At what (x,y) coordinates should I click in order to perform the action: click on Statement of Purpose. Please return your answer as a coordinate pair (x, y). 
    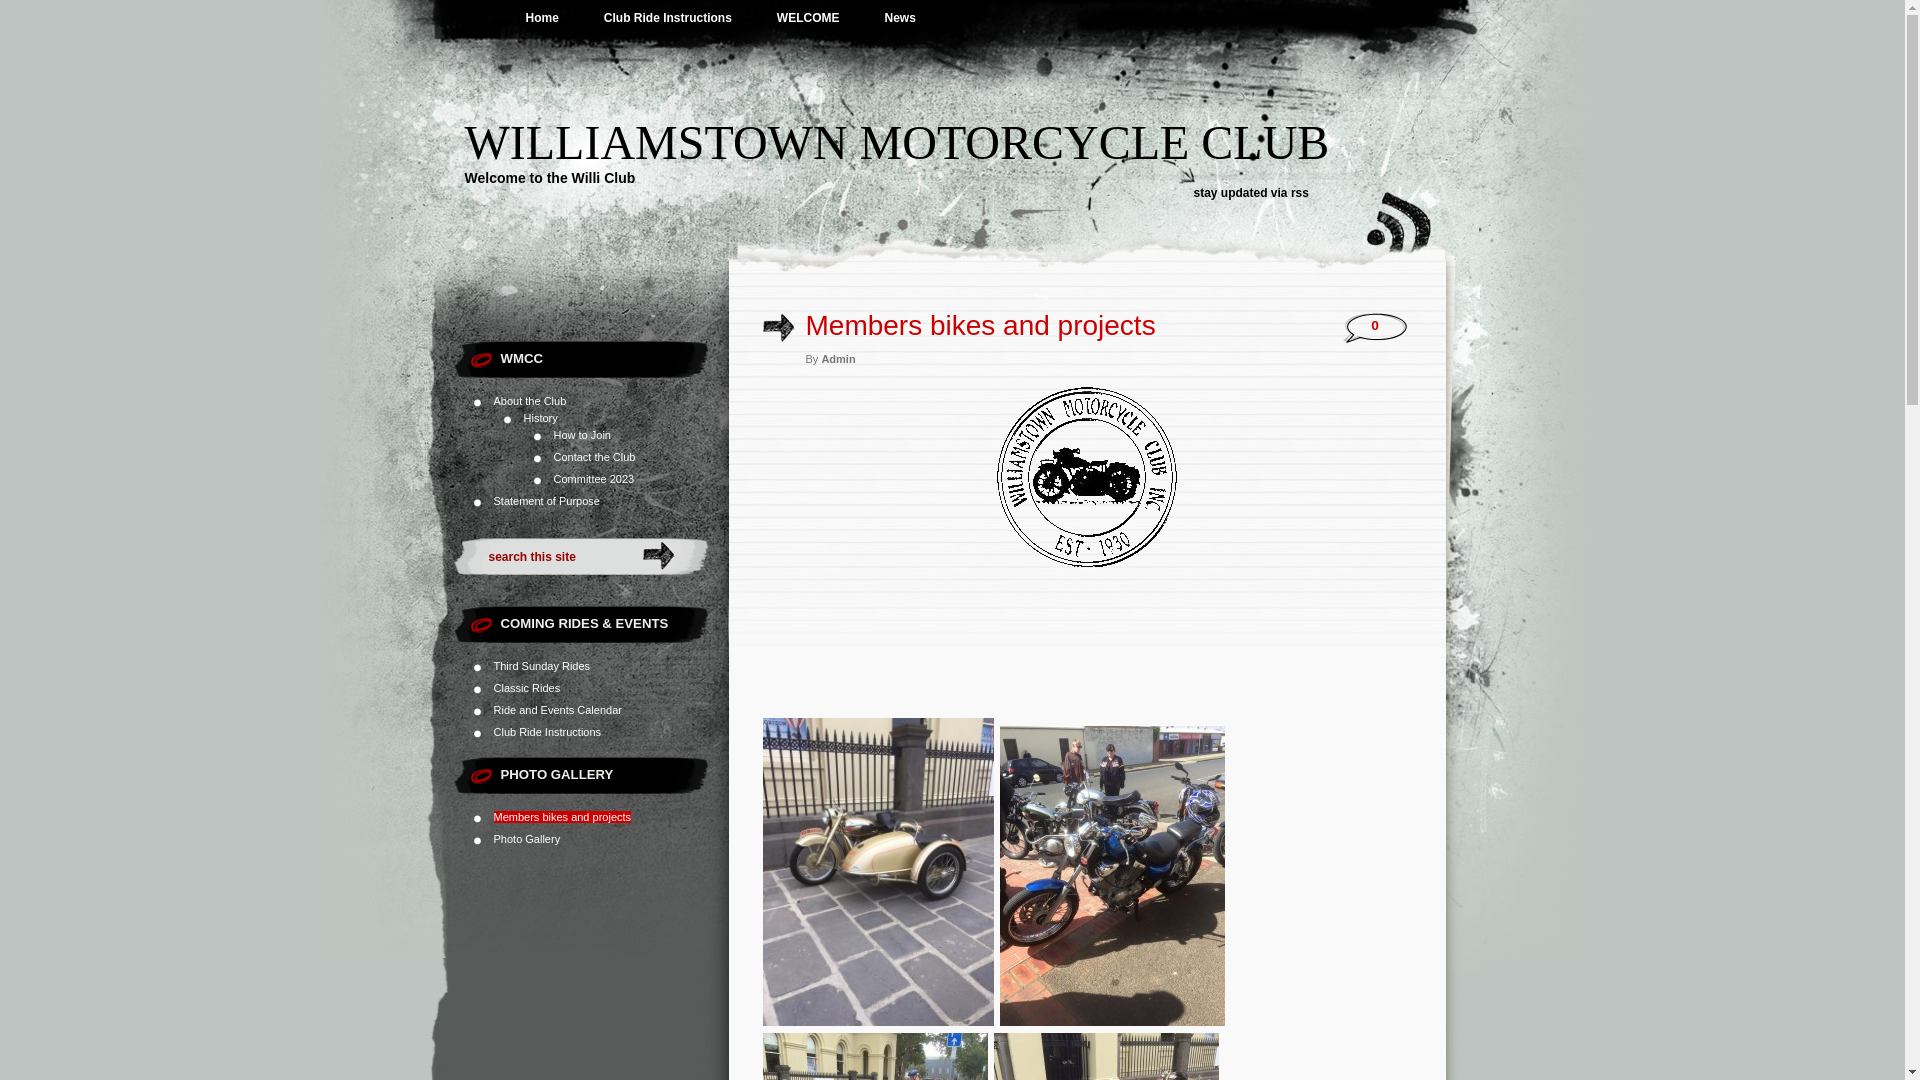
    Looking at the image, I should click on (546, 501).